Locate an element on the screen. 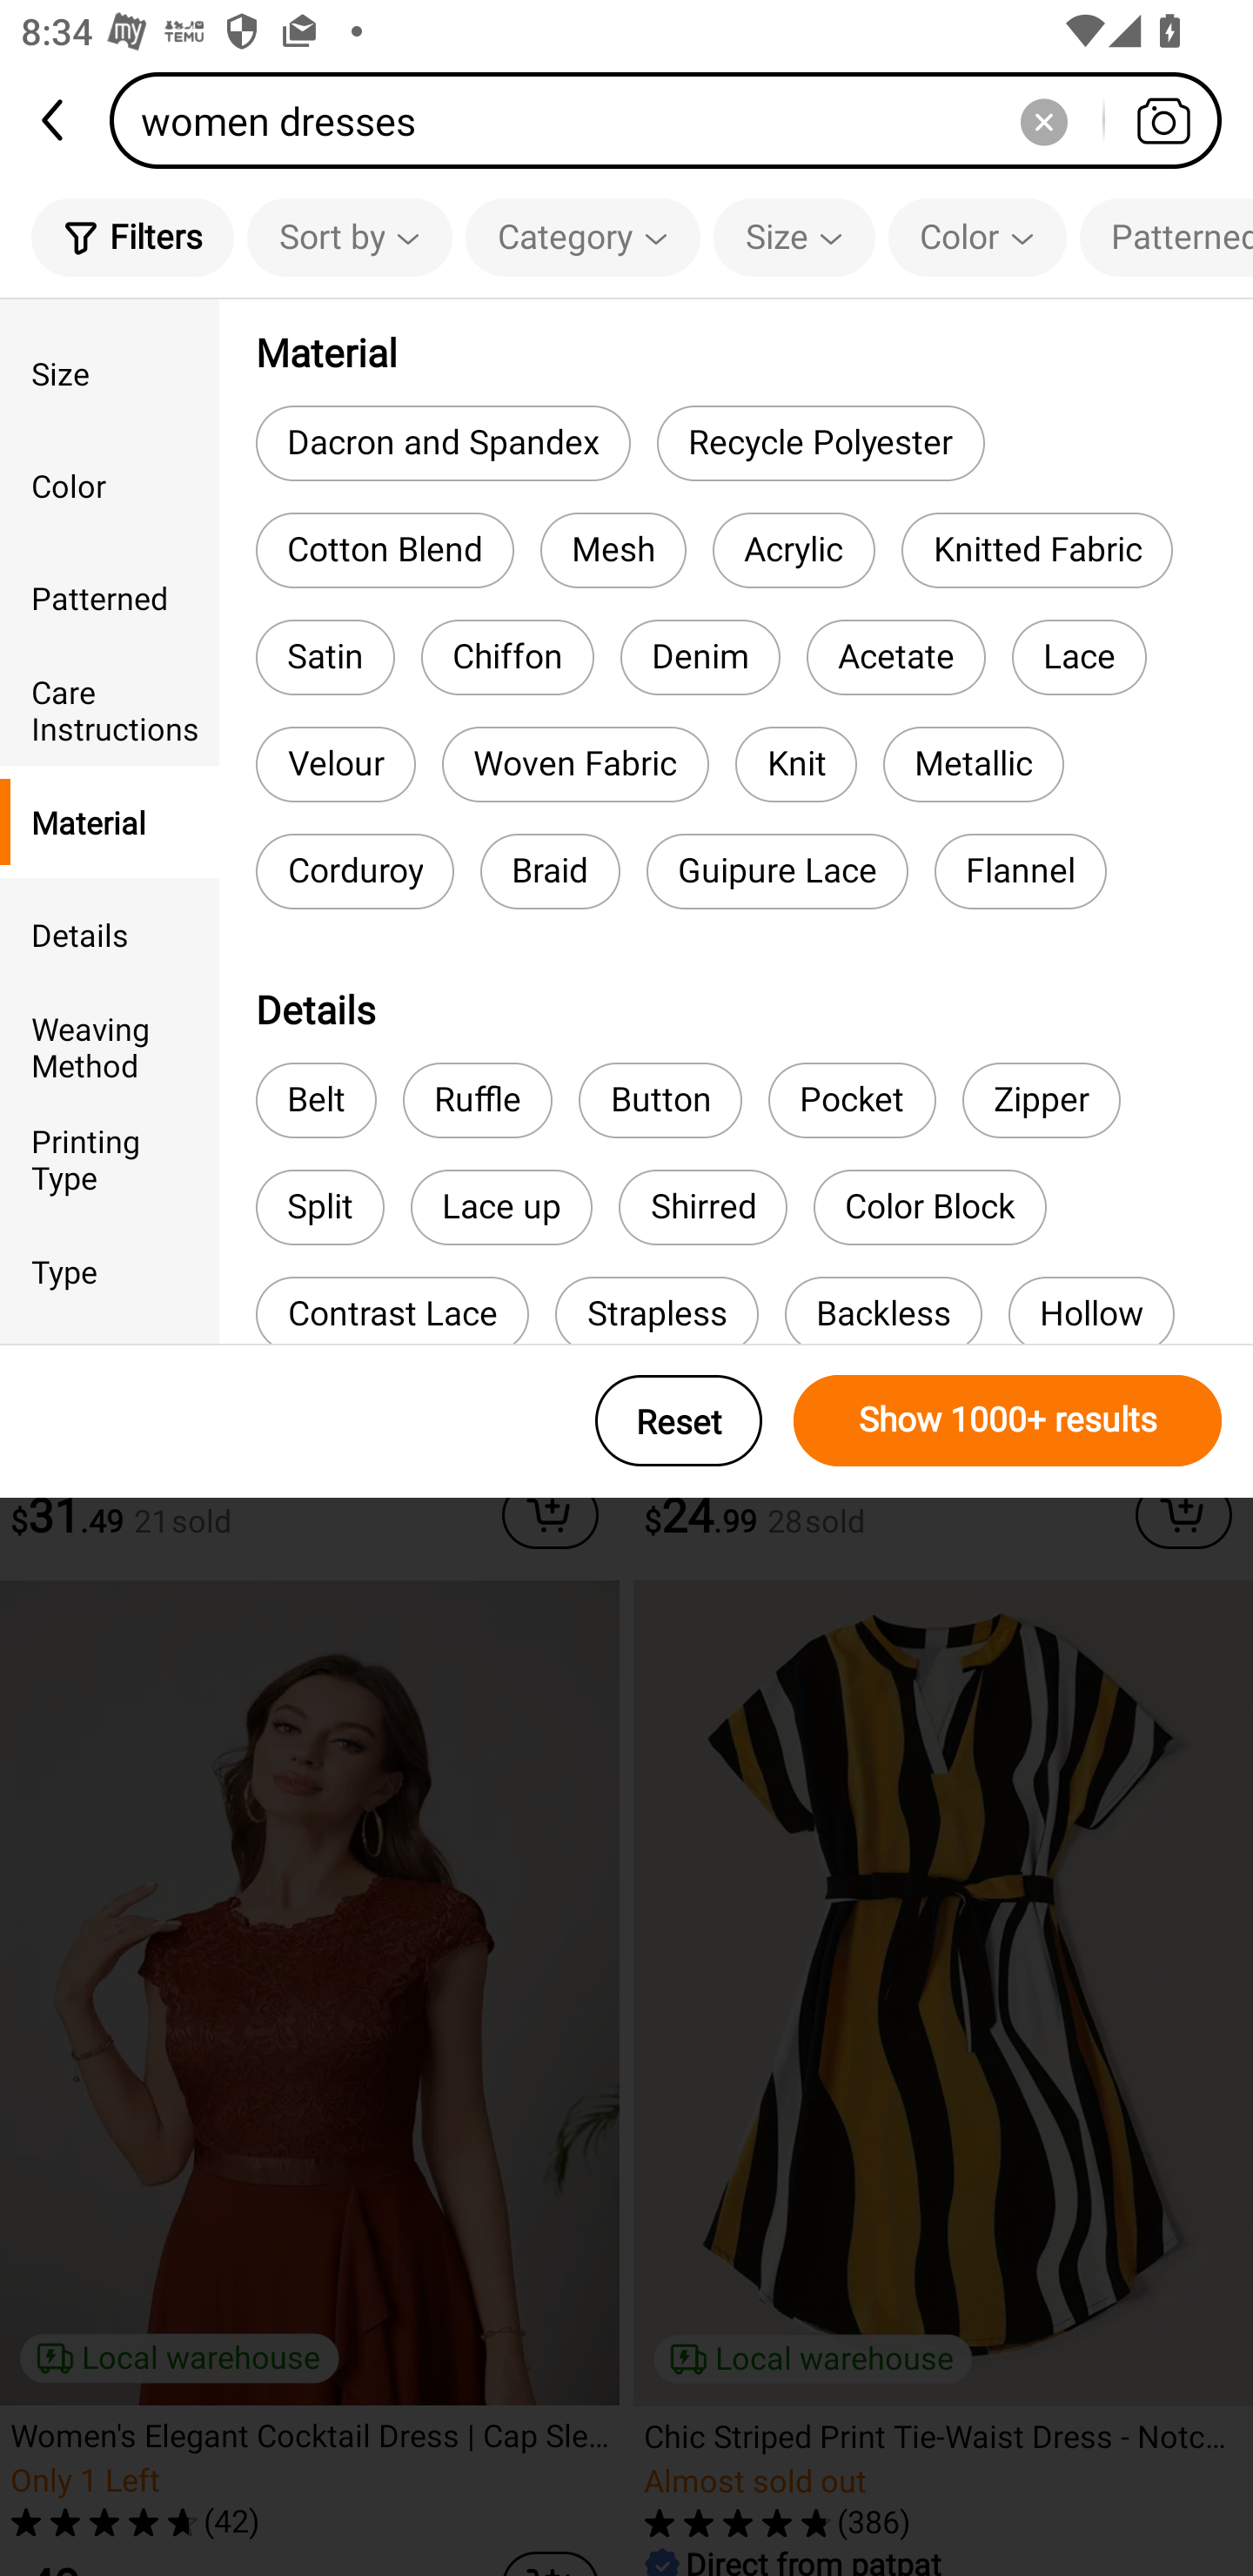 The image size is (1253, 2576). Category is located at coordinates (583, 237).